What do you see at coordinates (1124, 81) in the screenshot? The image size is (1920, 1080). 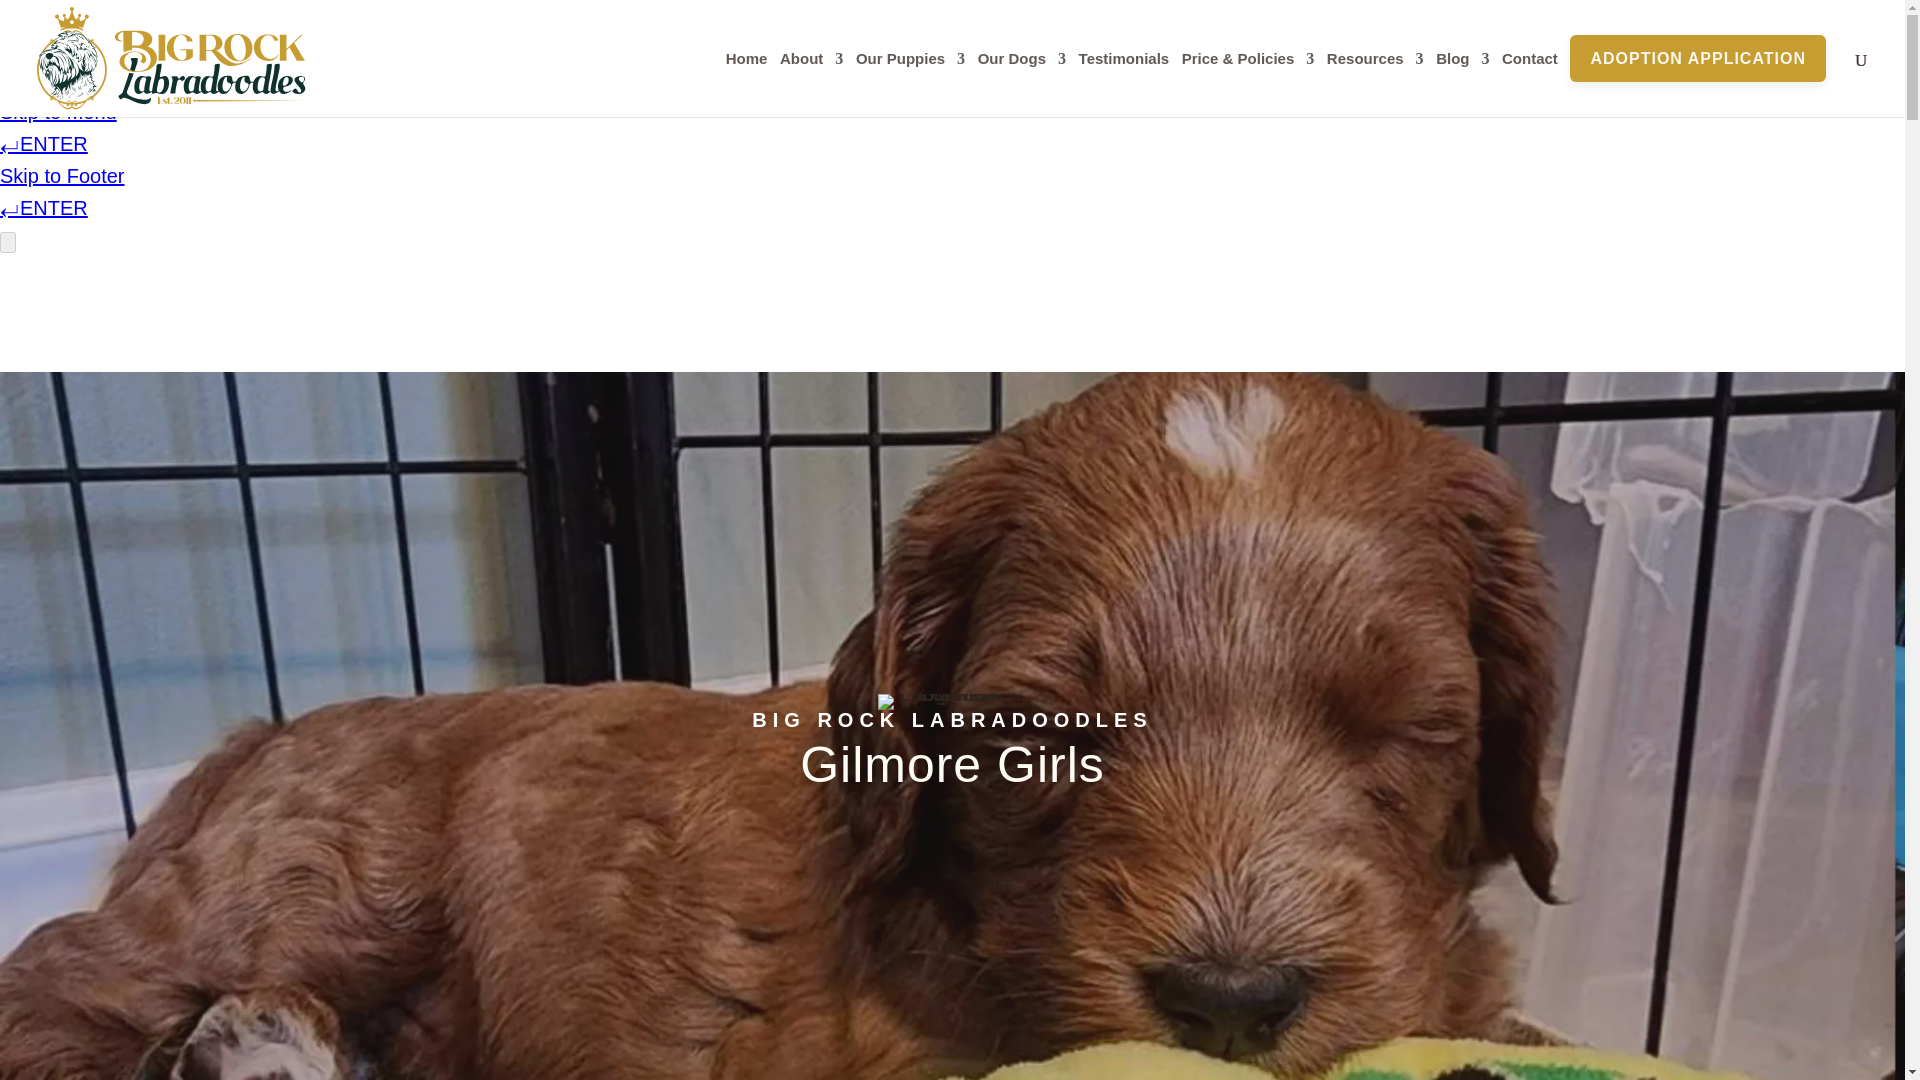 I see `Testimonials` at bounding box center [1124, 81].